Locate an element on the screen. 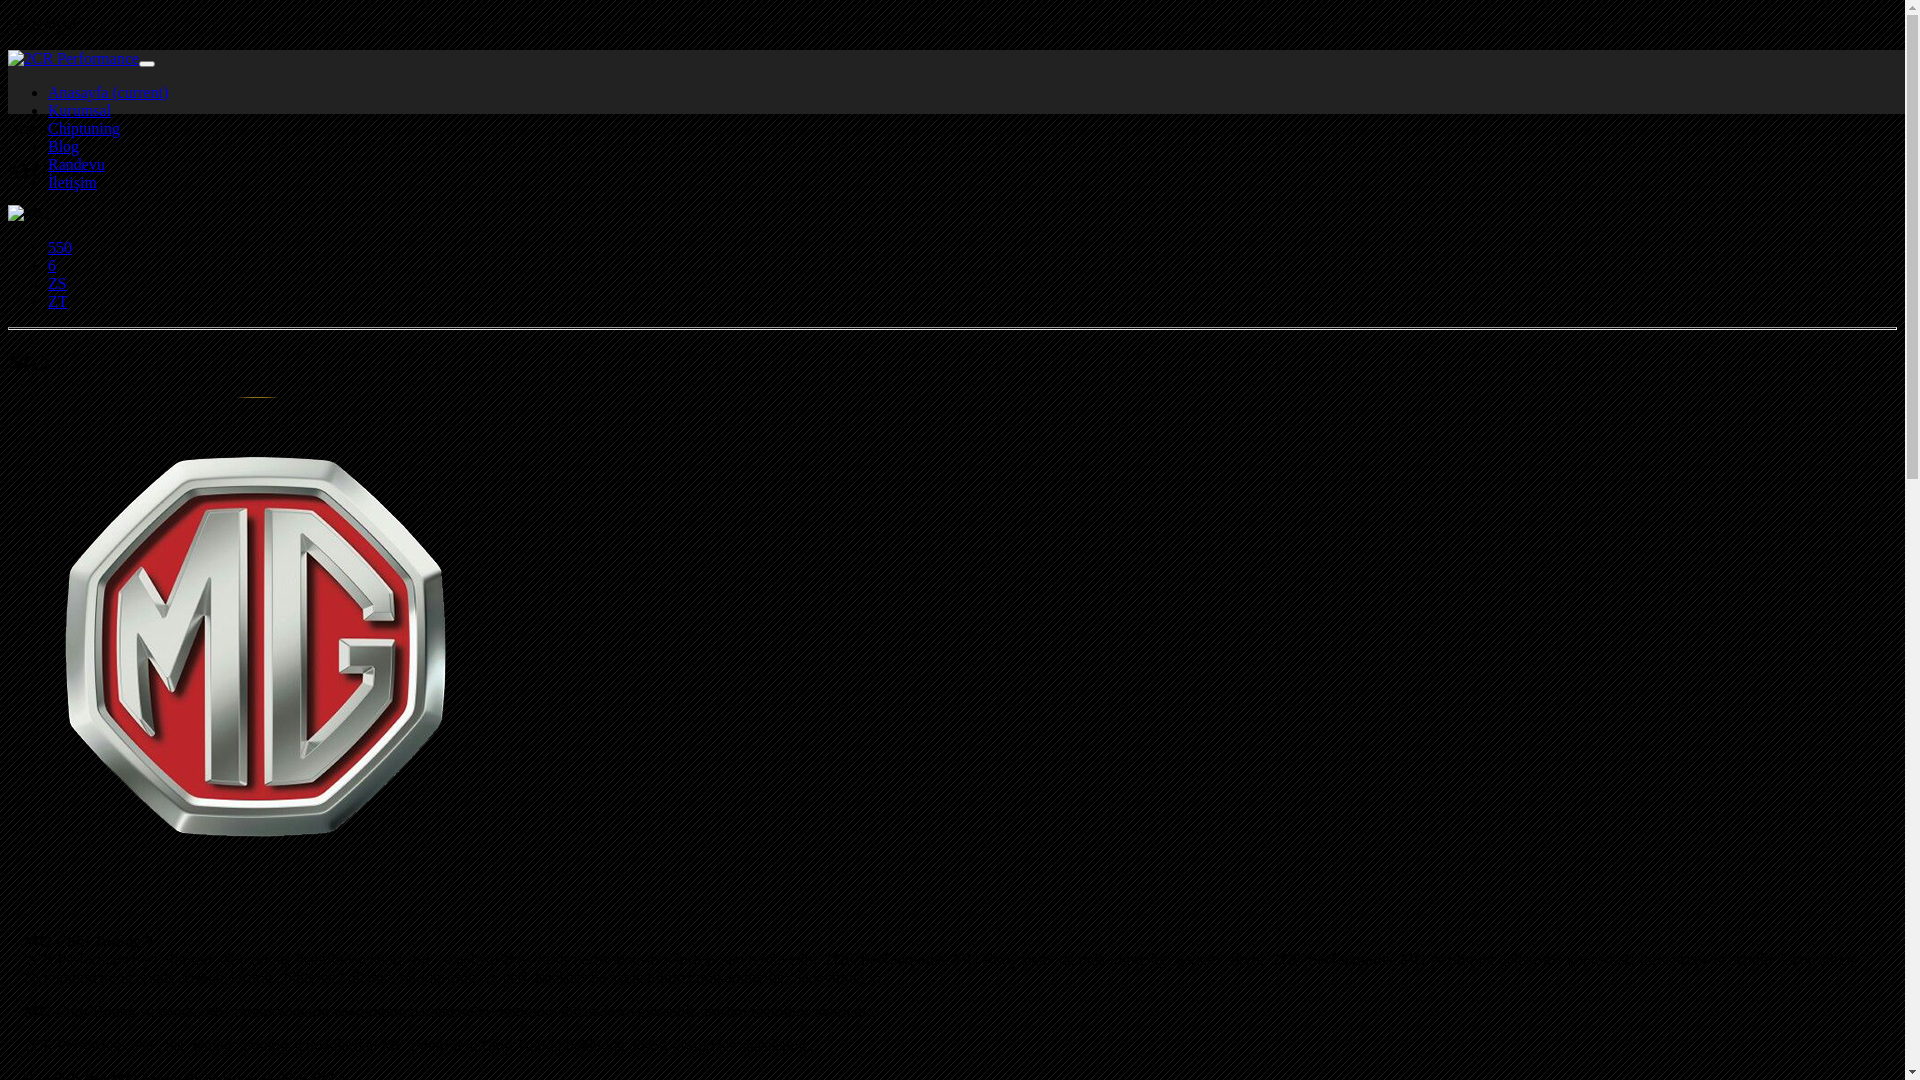  Anasayfa is located at coordinates (78, 58).